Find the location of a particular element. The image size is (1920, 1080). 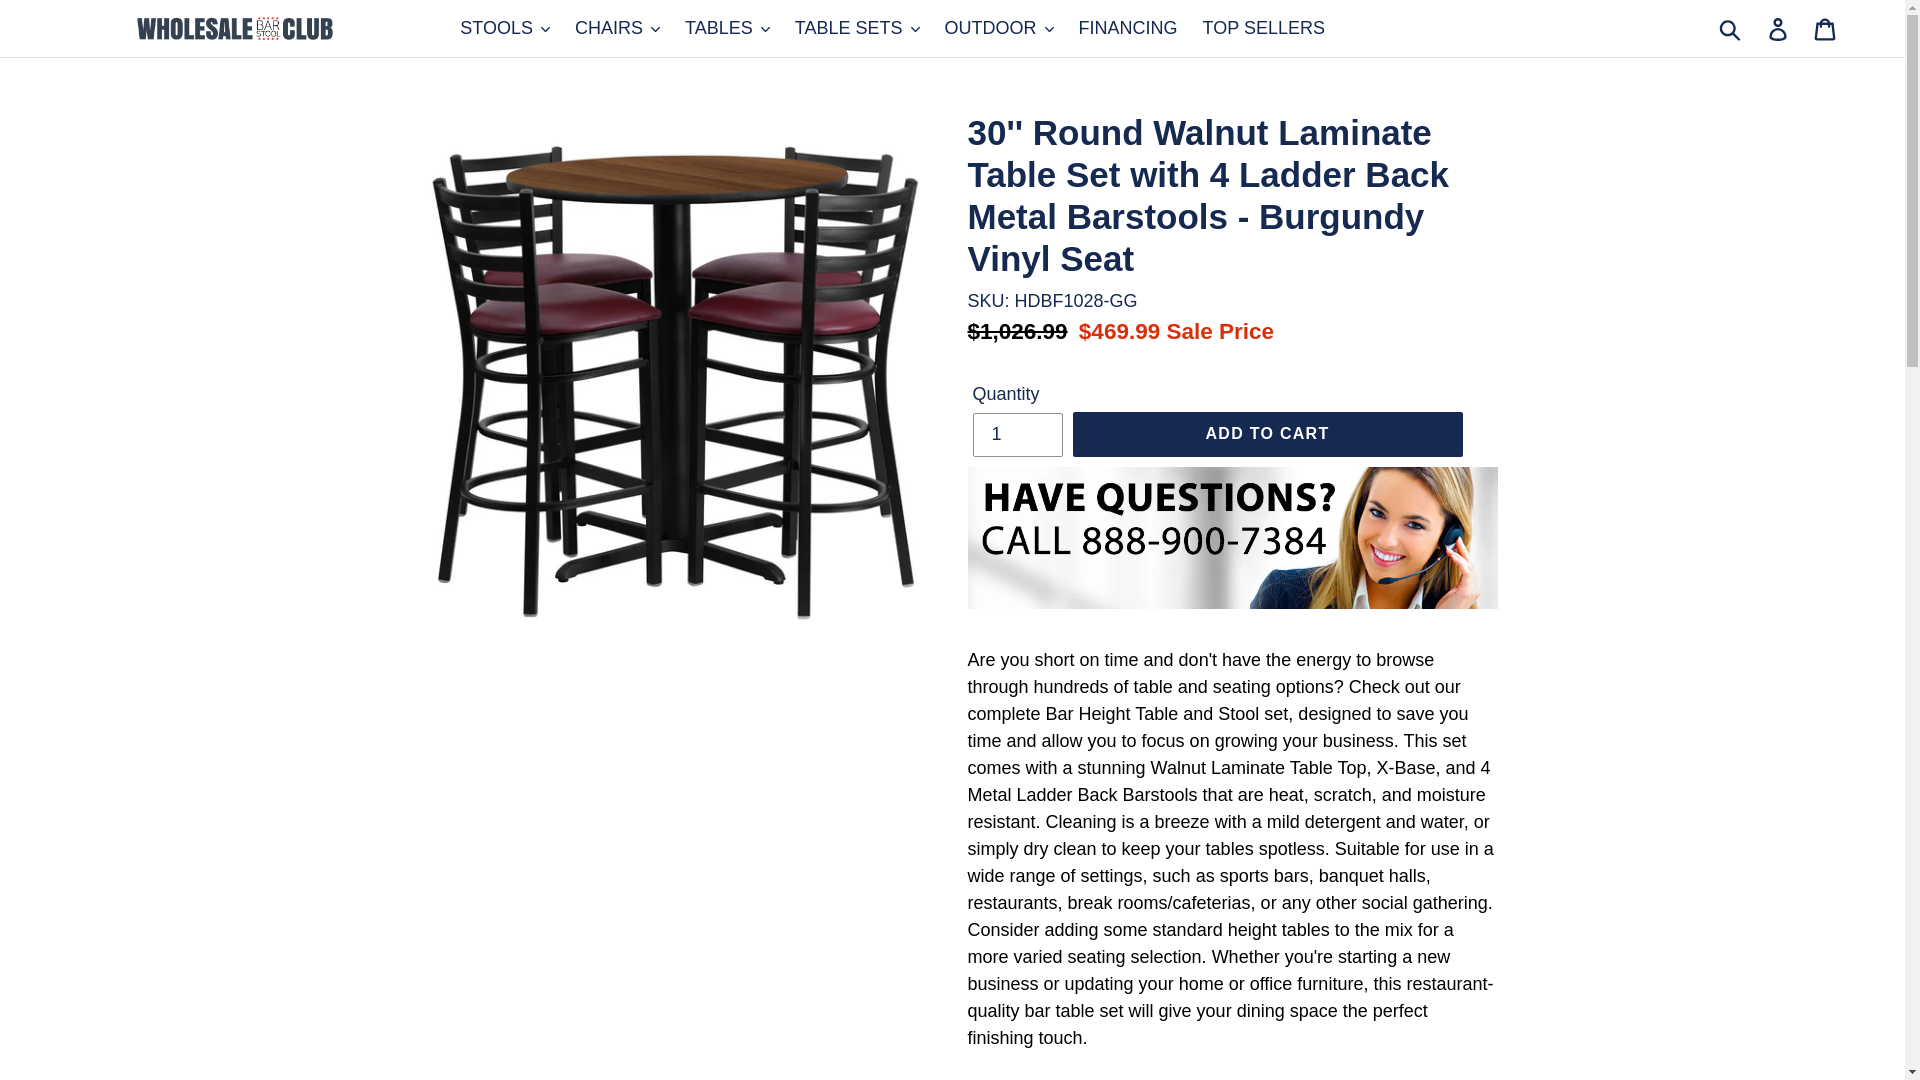

Cart is located at coordinates (1826, 28).